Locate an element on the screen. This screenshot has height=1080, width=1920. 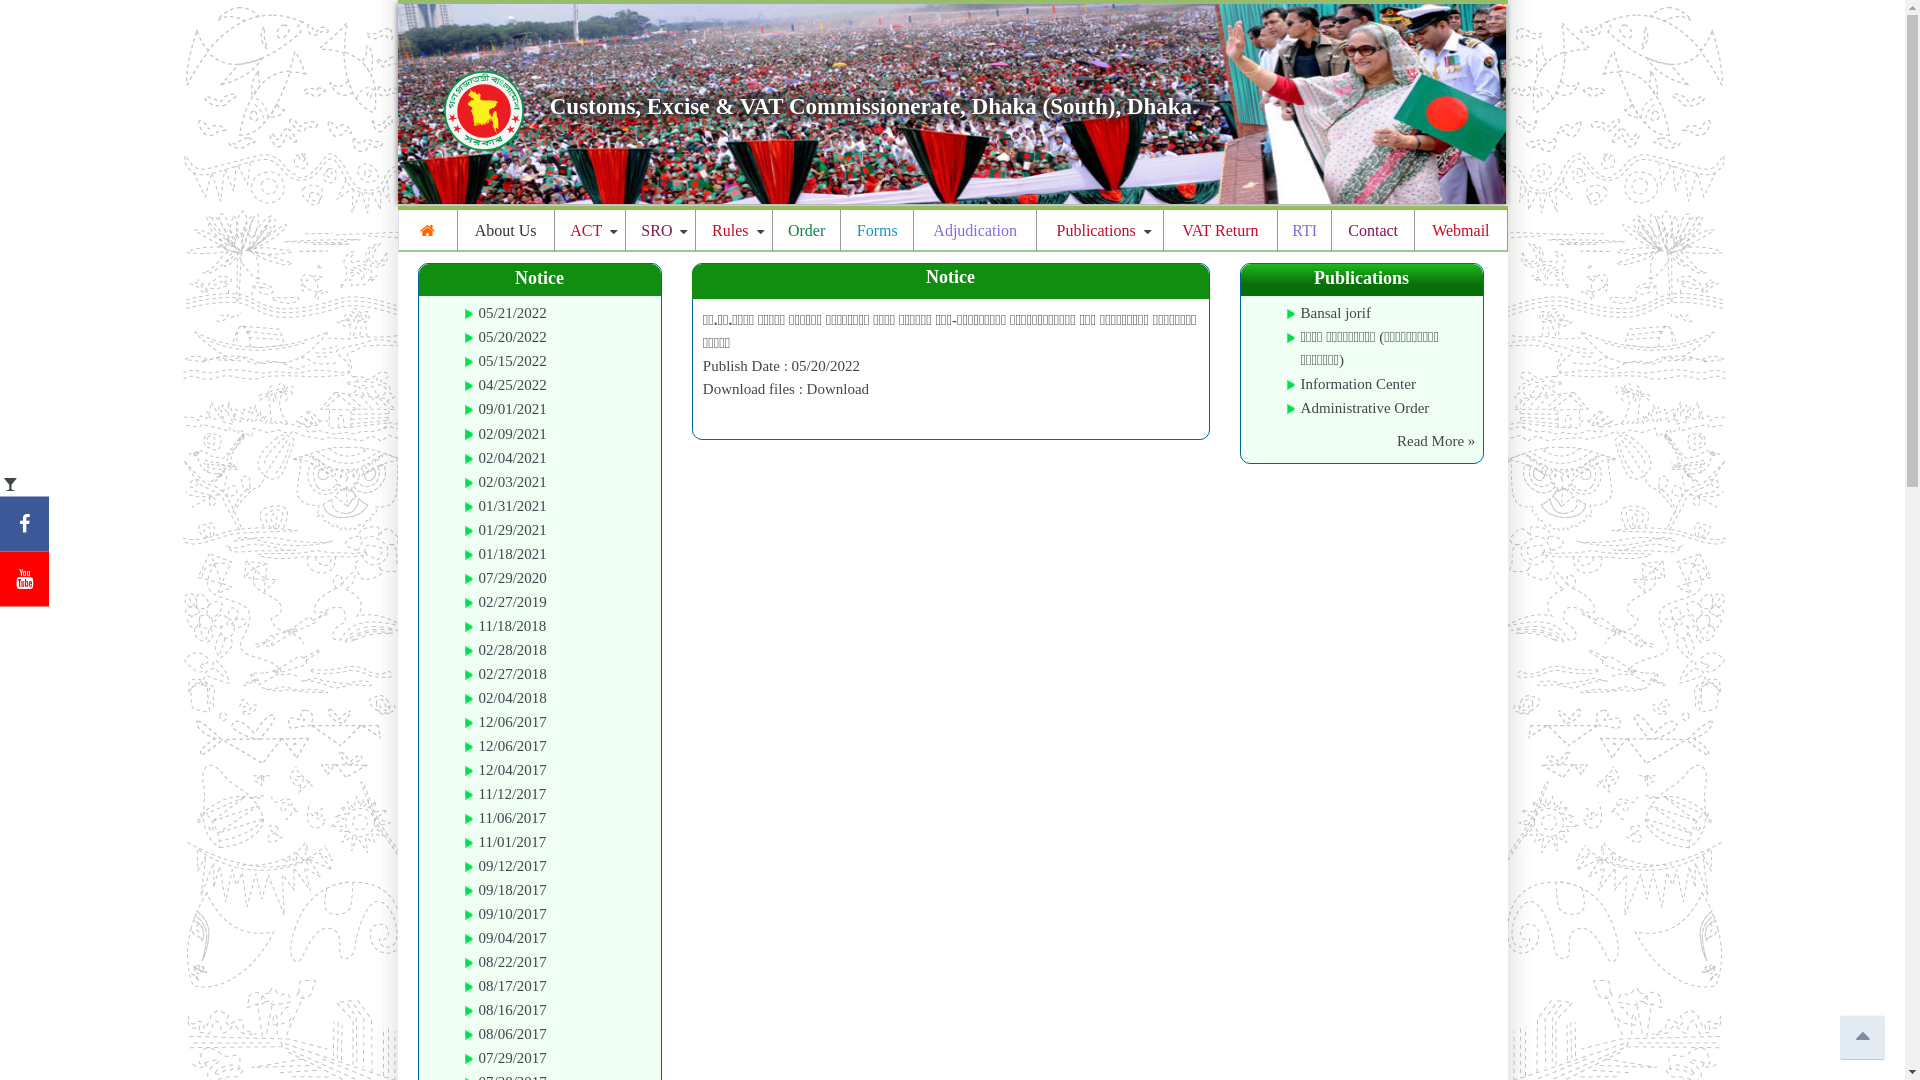
11/06/2017 is located at coordinates (512, 818).